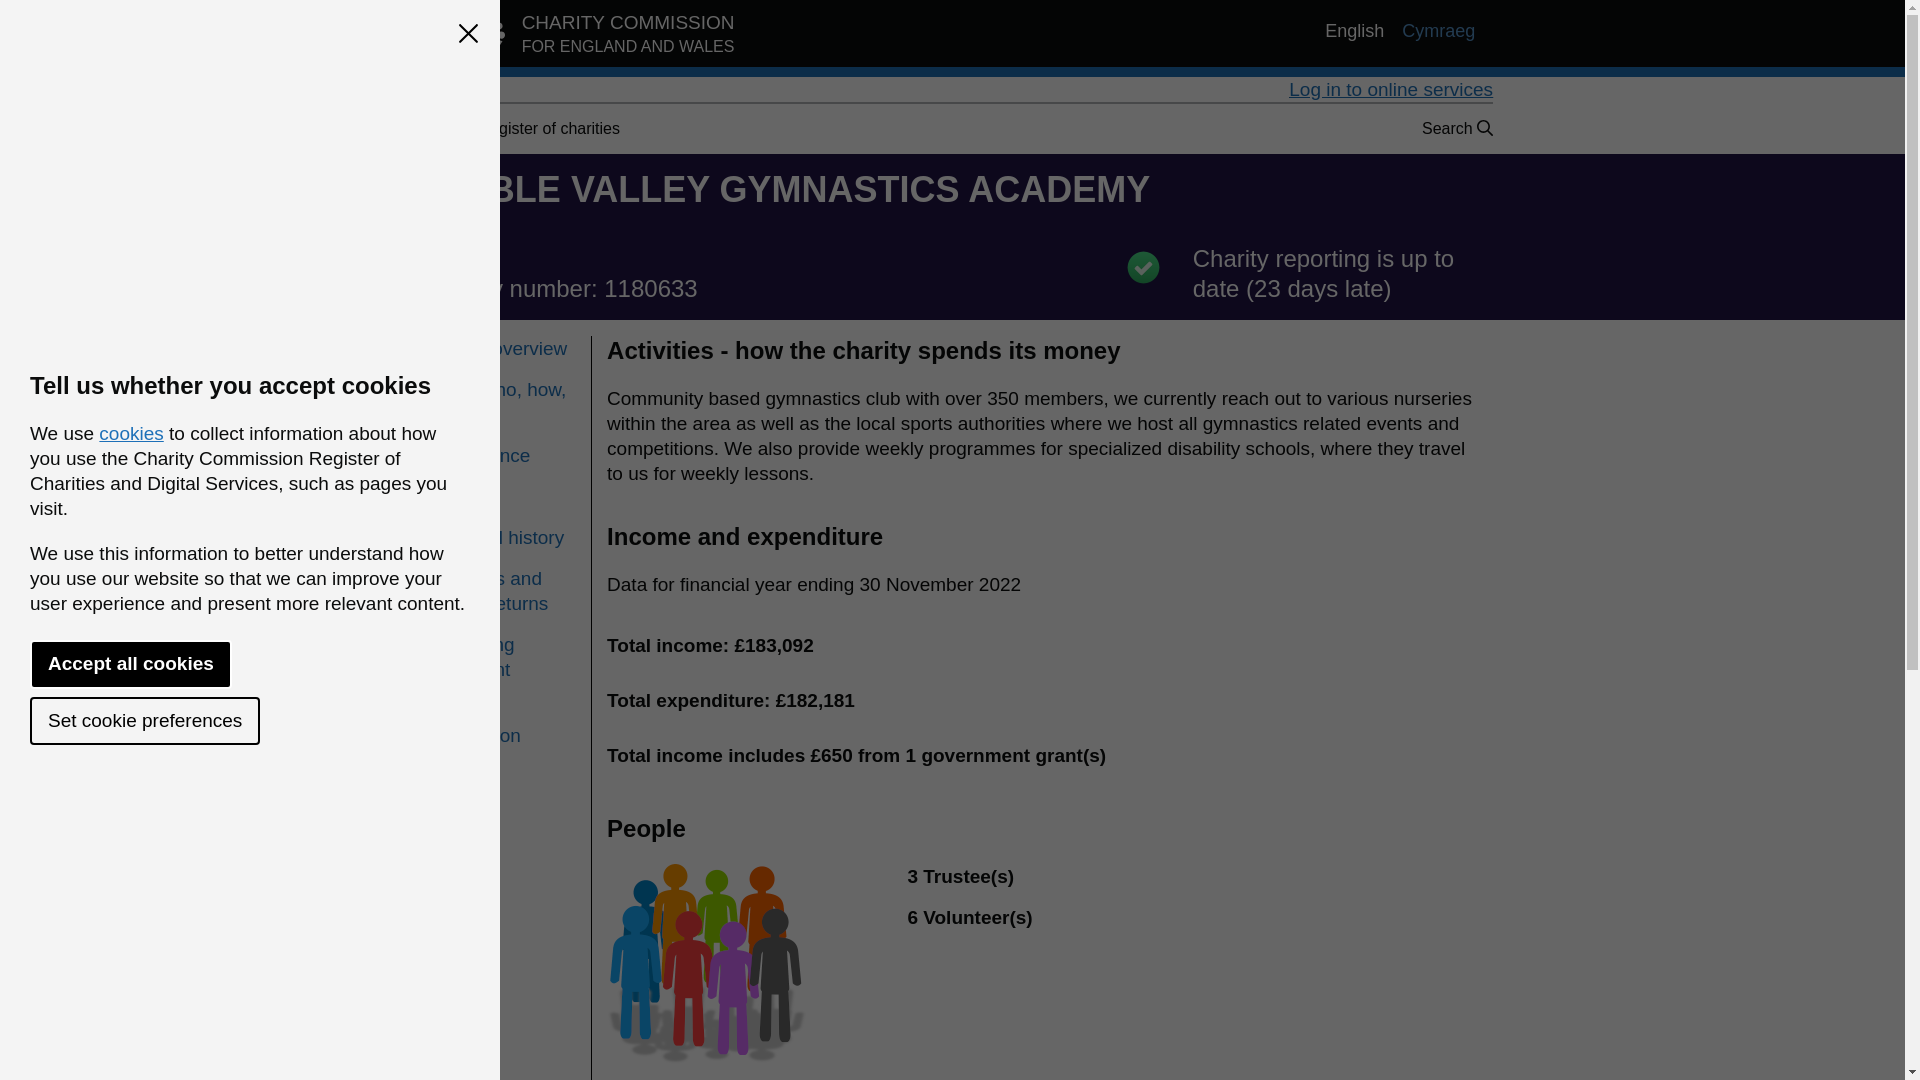 Image resolution: width=1920 pixels, height=1080 pixels. What do you see at coordinates (501, 454) in the screenshot?
I see `Log in to online services` at bounding box center [501, 454].